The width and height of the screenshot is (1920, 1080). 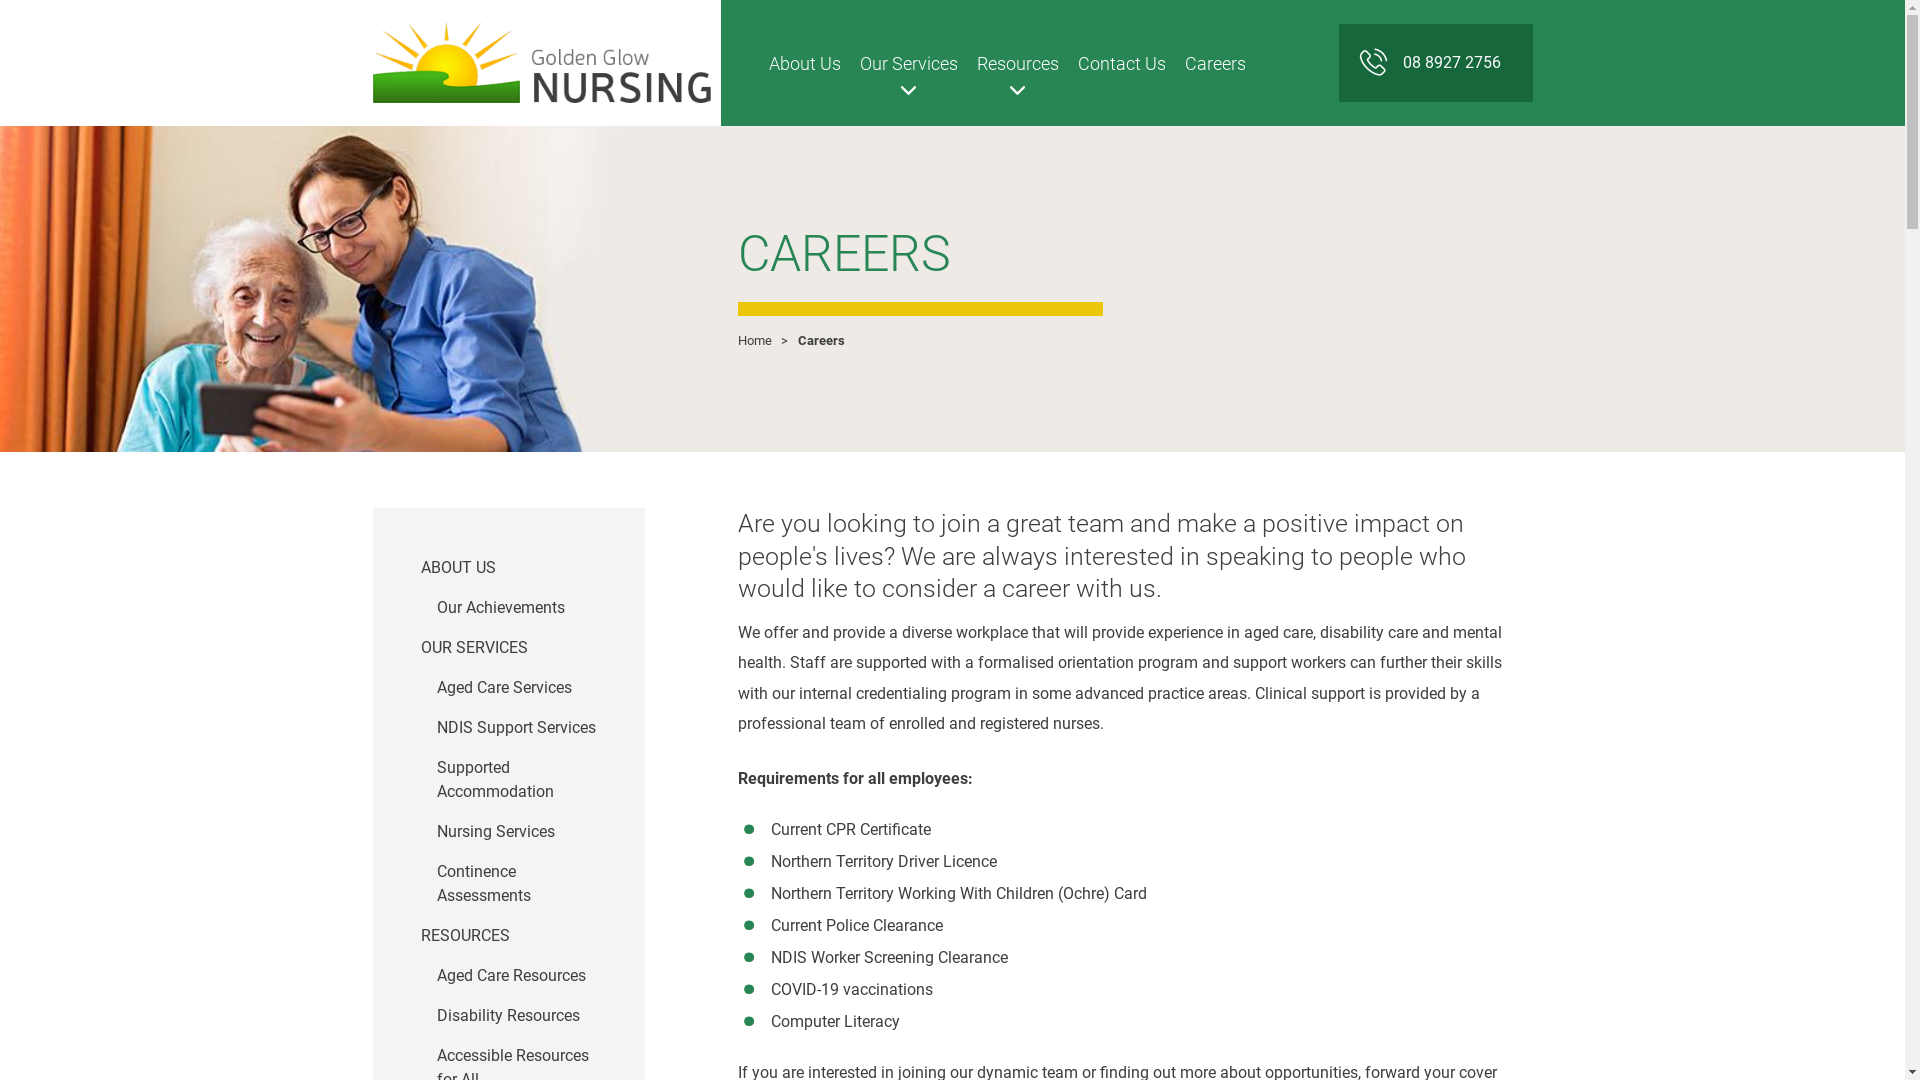 I want to click on Skip to main content, so click(x=0, y=126).